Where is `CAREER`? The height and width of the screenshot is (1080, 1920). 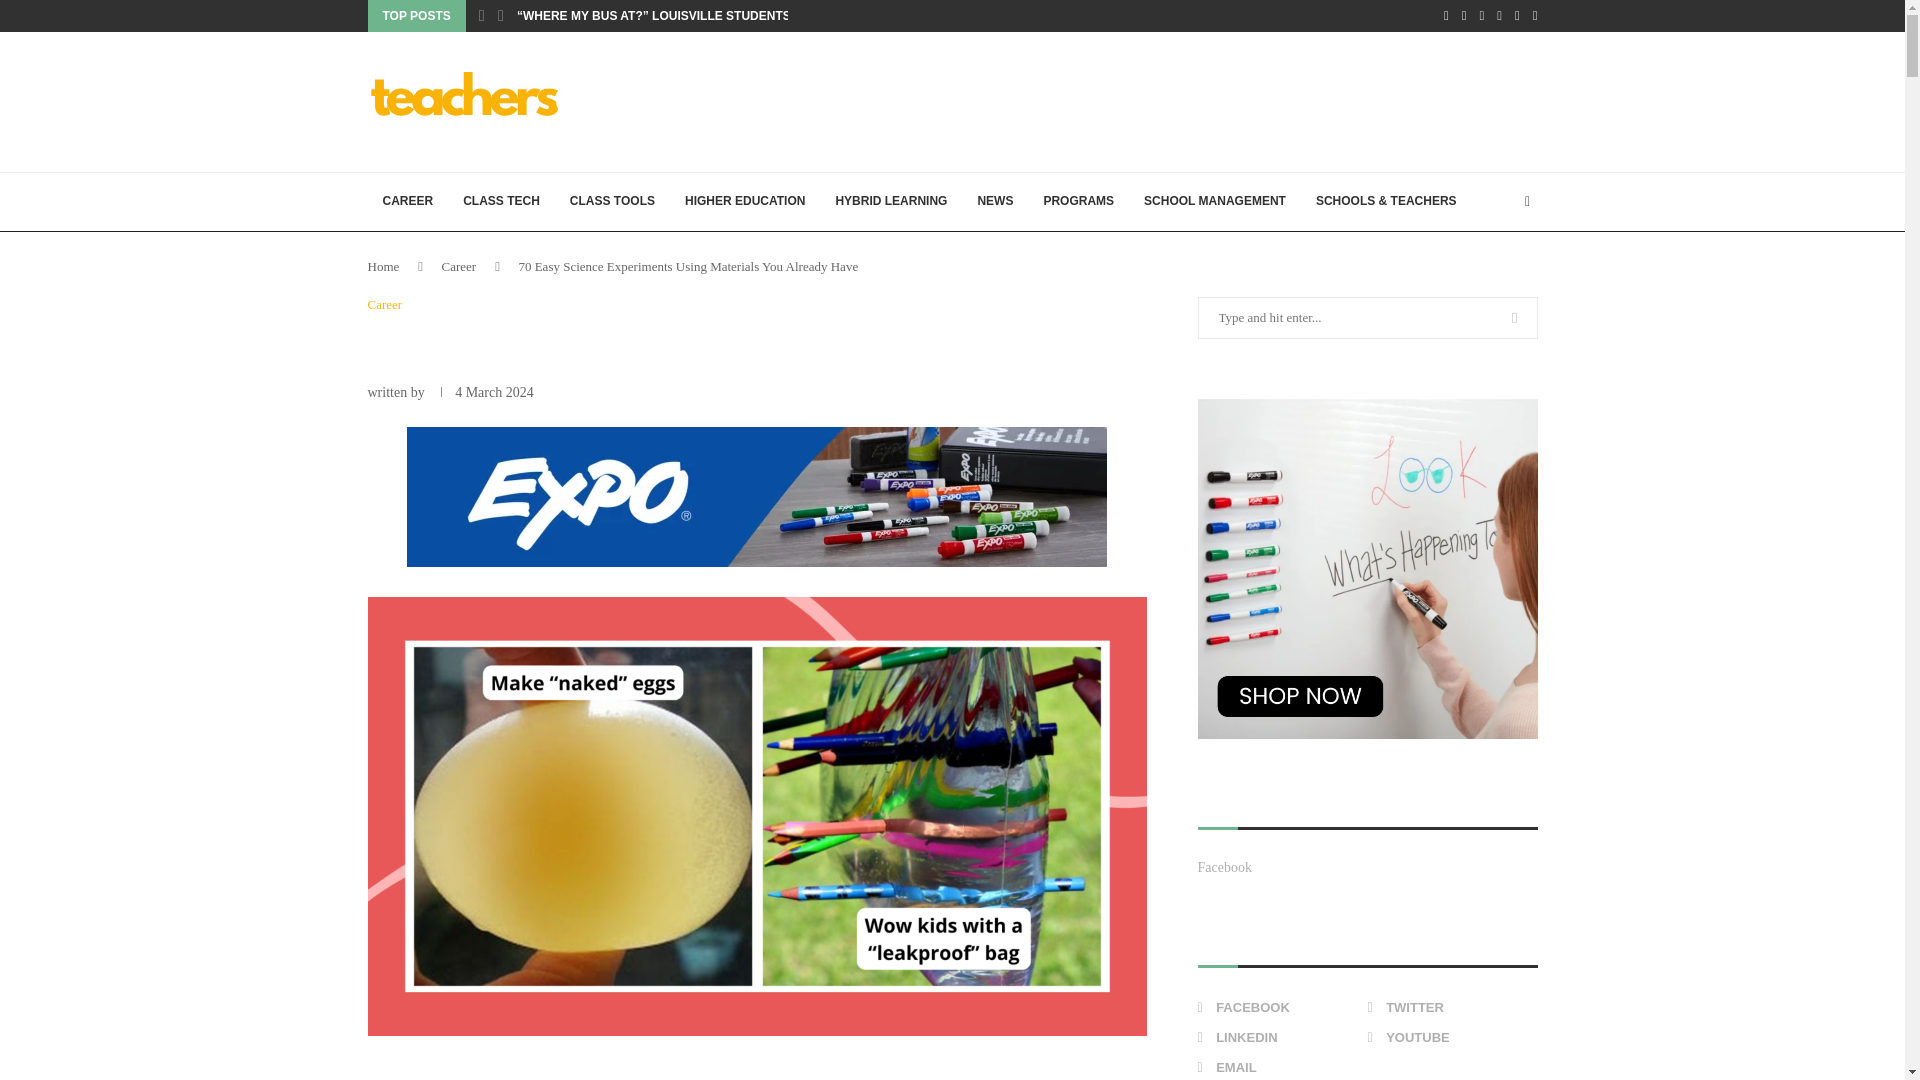
CAREER is located at coordinates (408, 202).